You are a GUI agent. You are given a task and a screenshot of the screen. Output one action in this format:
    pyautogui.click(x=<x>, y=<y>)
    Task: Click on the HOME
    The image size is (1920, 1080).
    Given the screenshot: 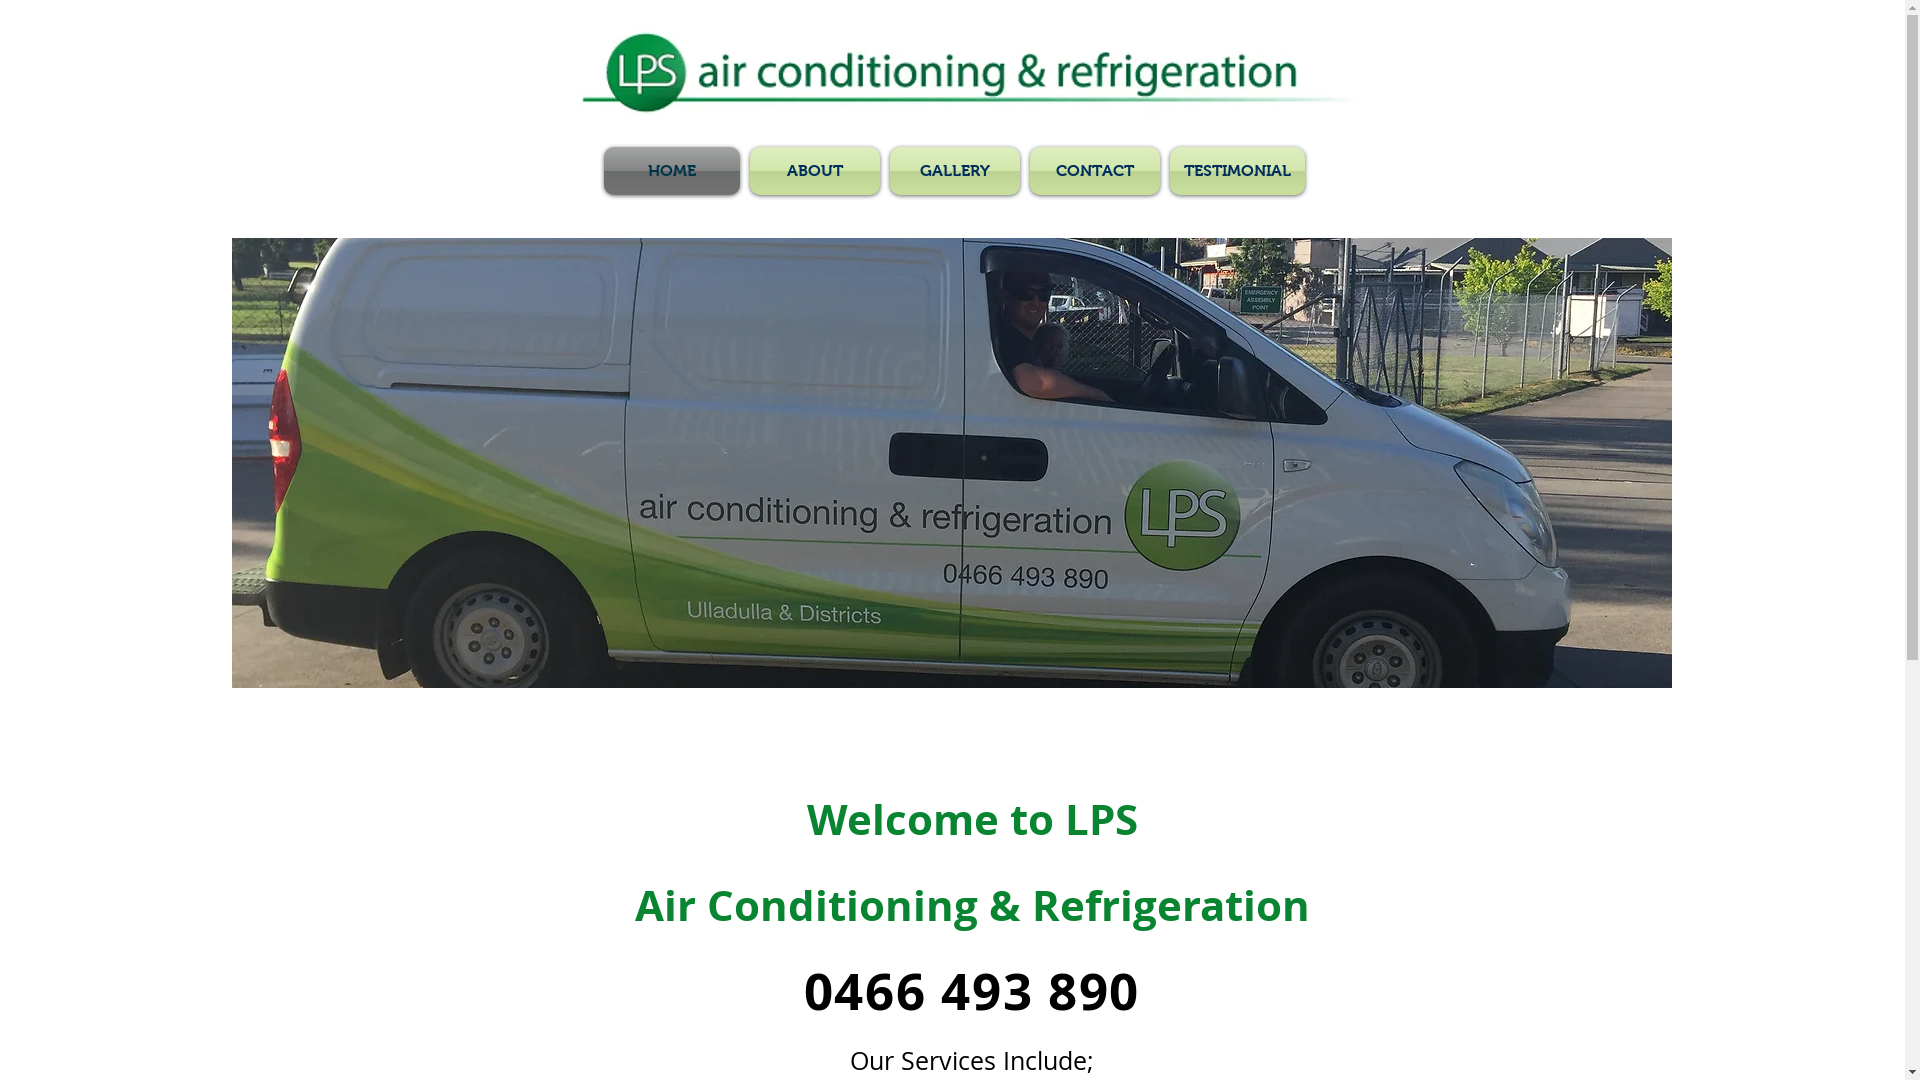 What is the action you would take?
    pyautogui.click(x=674, y=171)
    